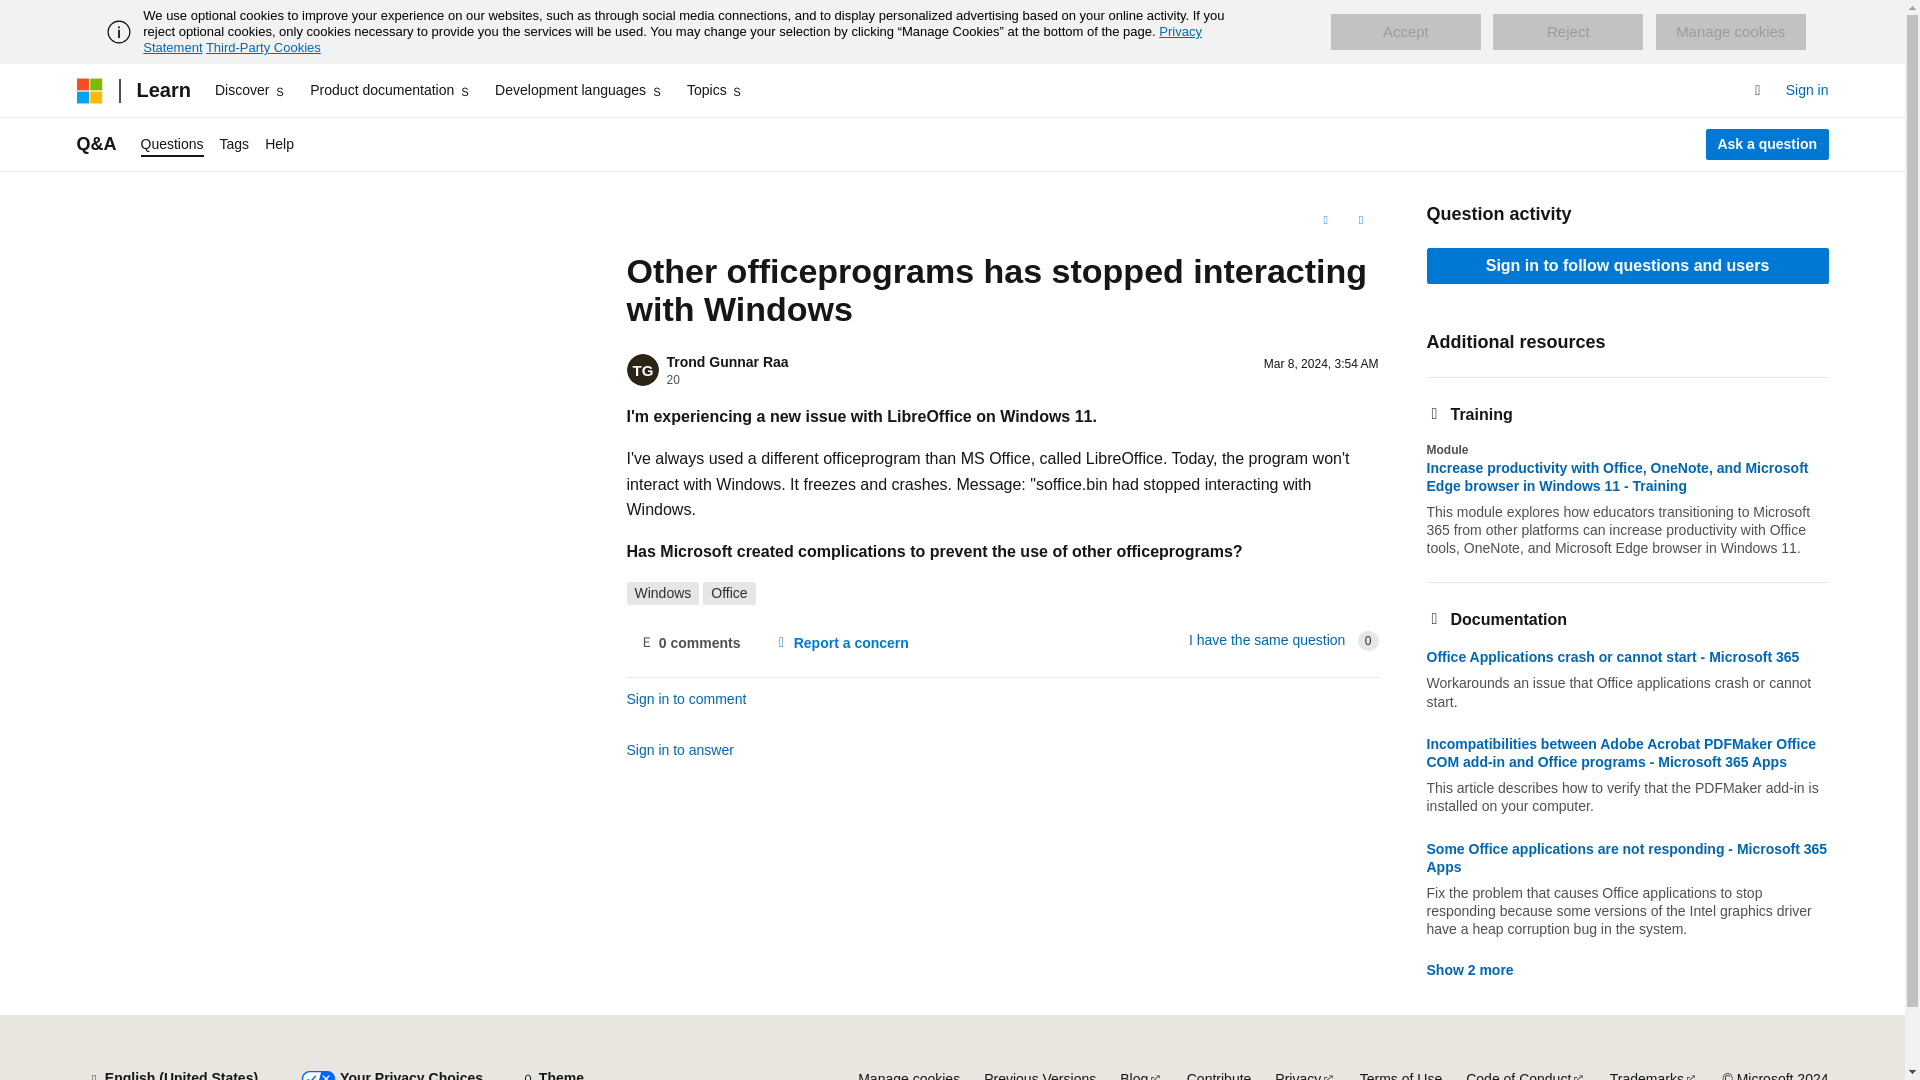  Describe the element at coordinates (552, 1071) in the screenshot. I see `Theme` at that location.